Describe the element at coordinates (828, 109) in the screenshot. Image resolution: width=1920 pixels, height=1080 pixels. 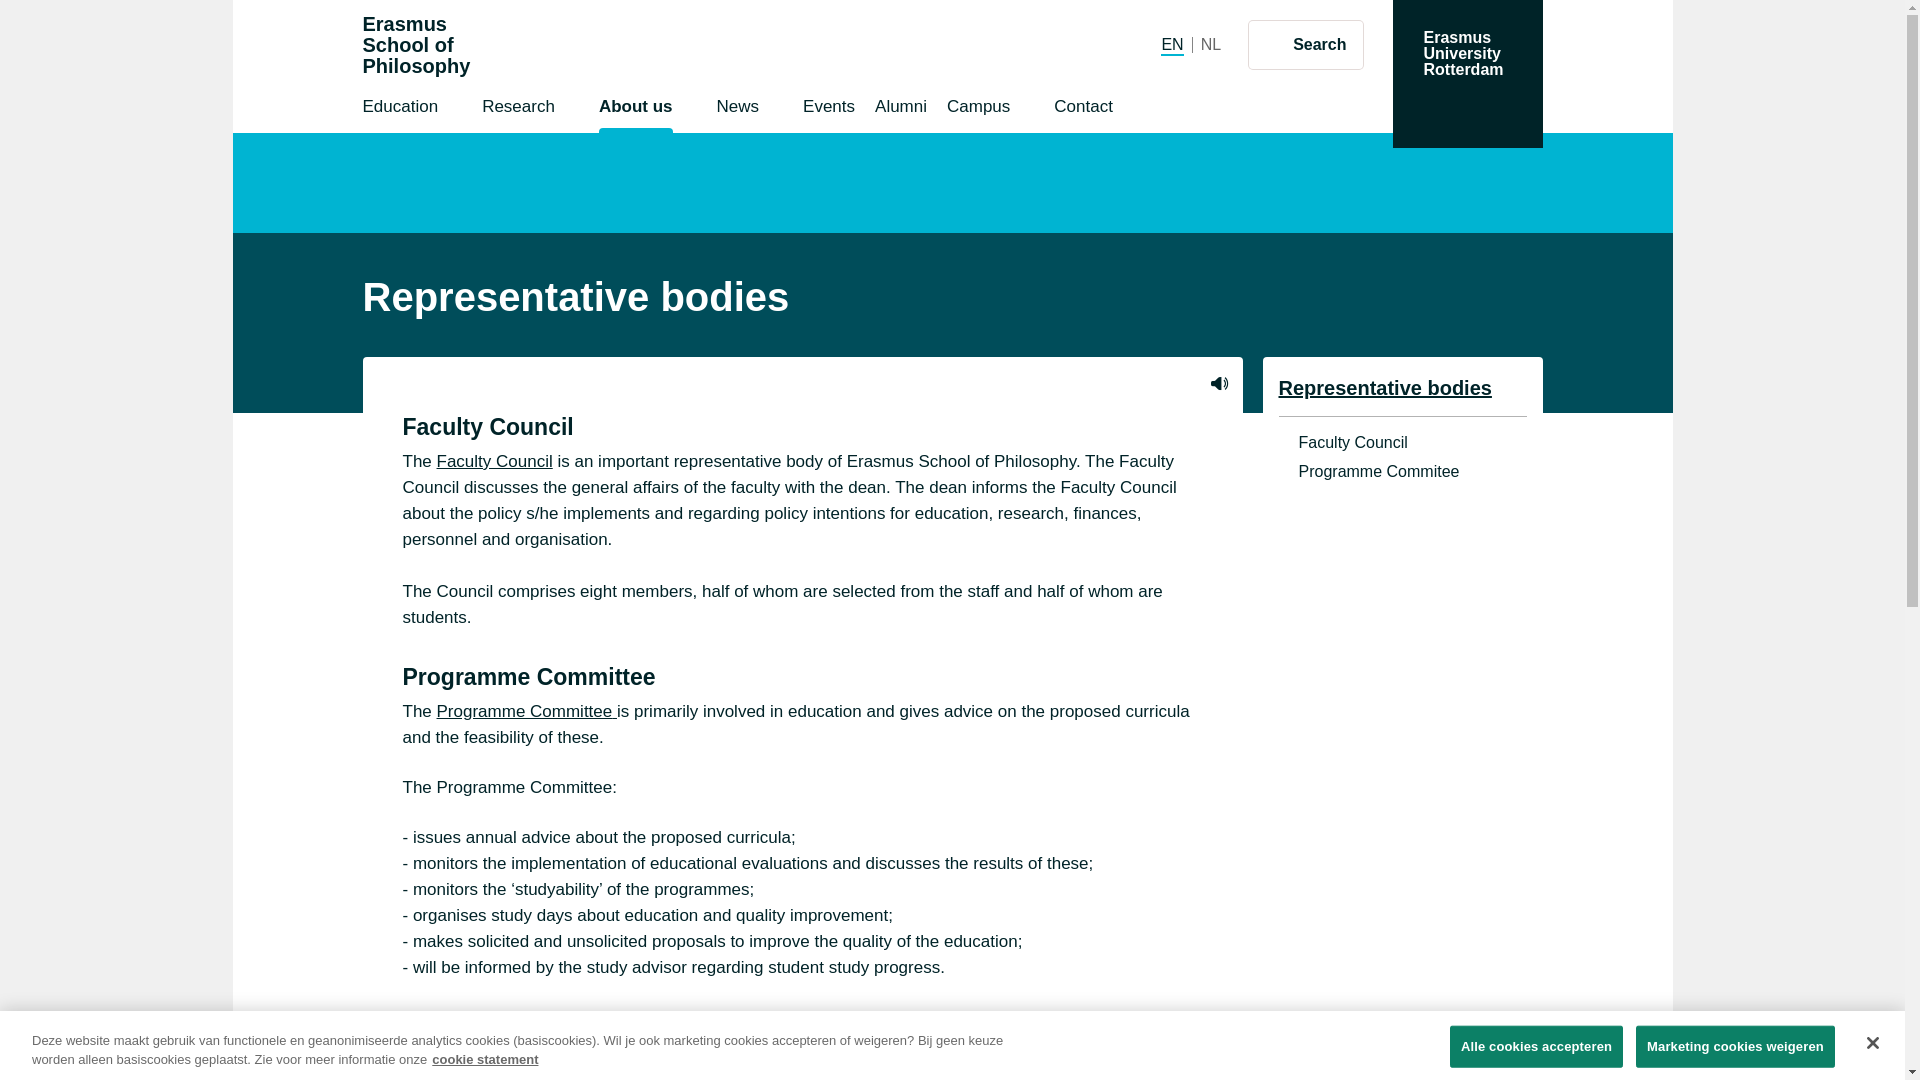
I see `Alumni` at that location.